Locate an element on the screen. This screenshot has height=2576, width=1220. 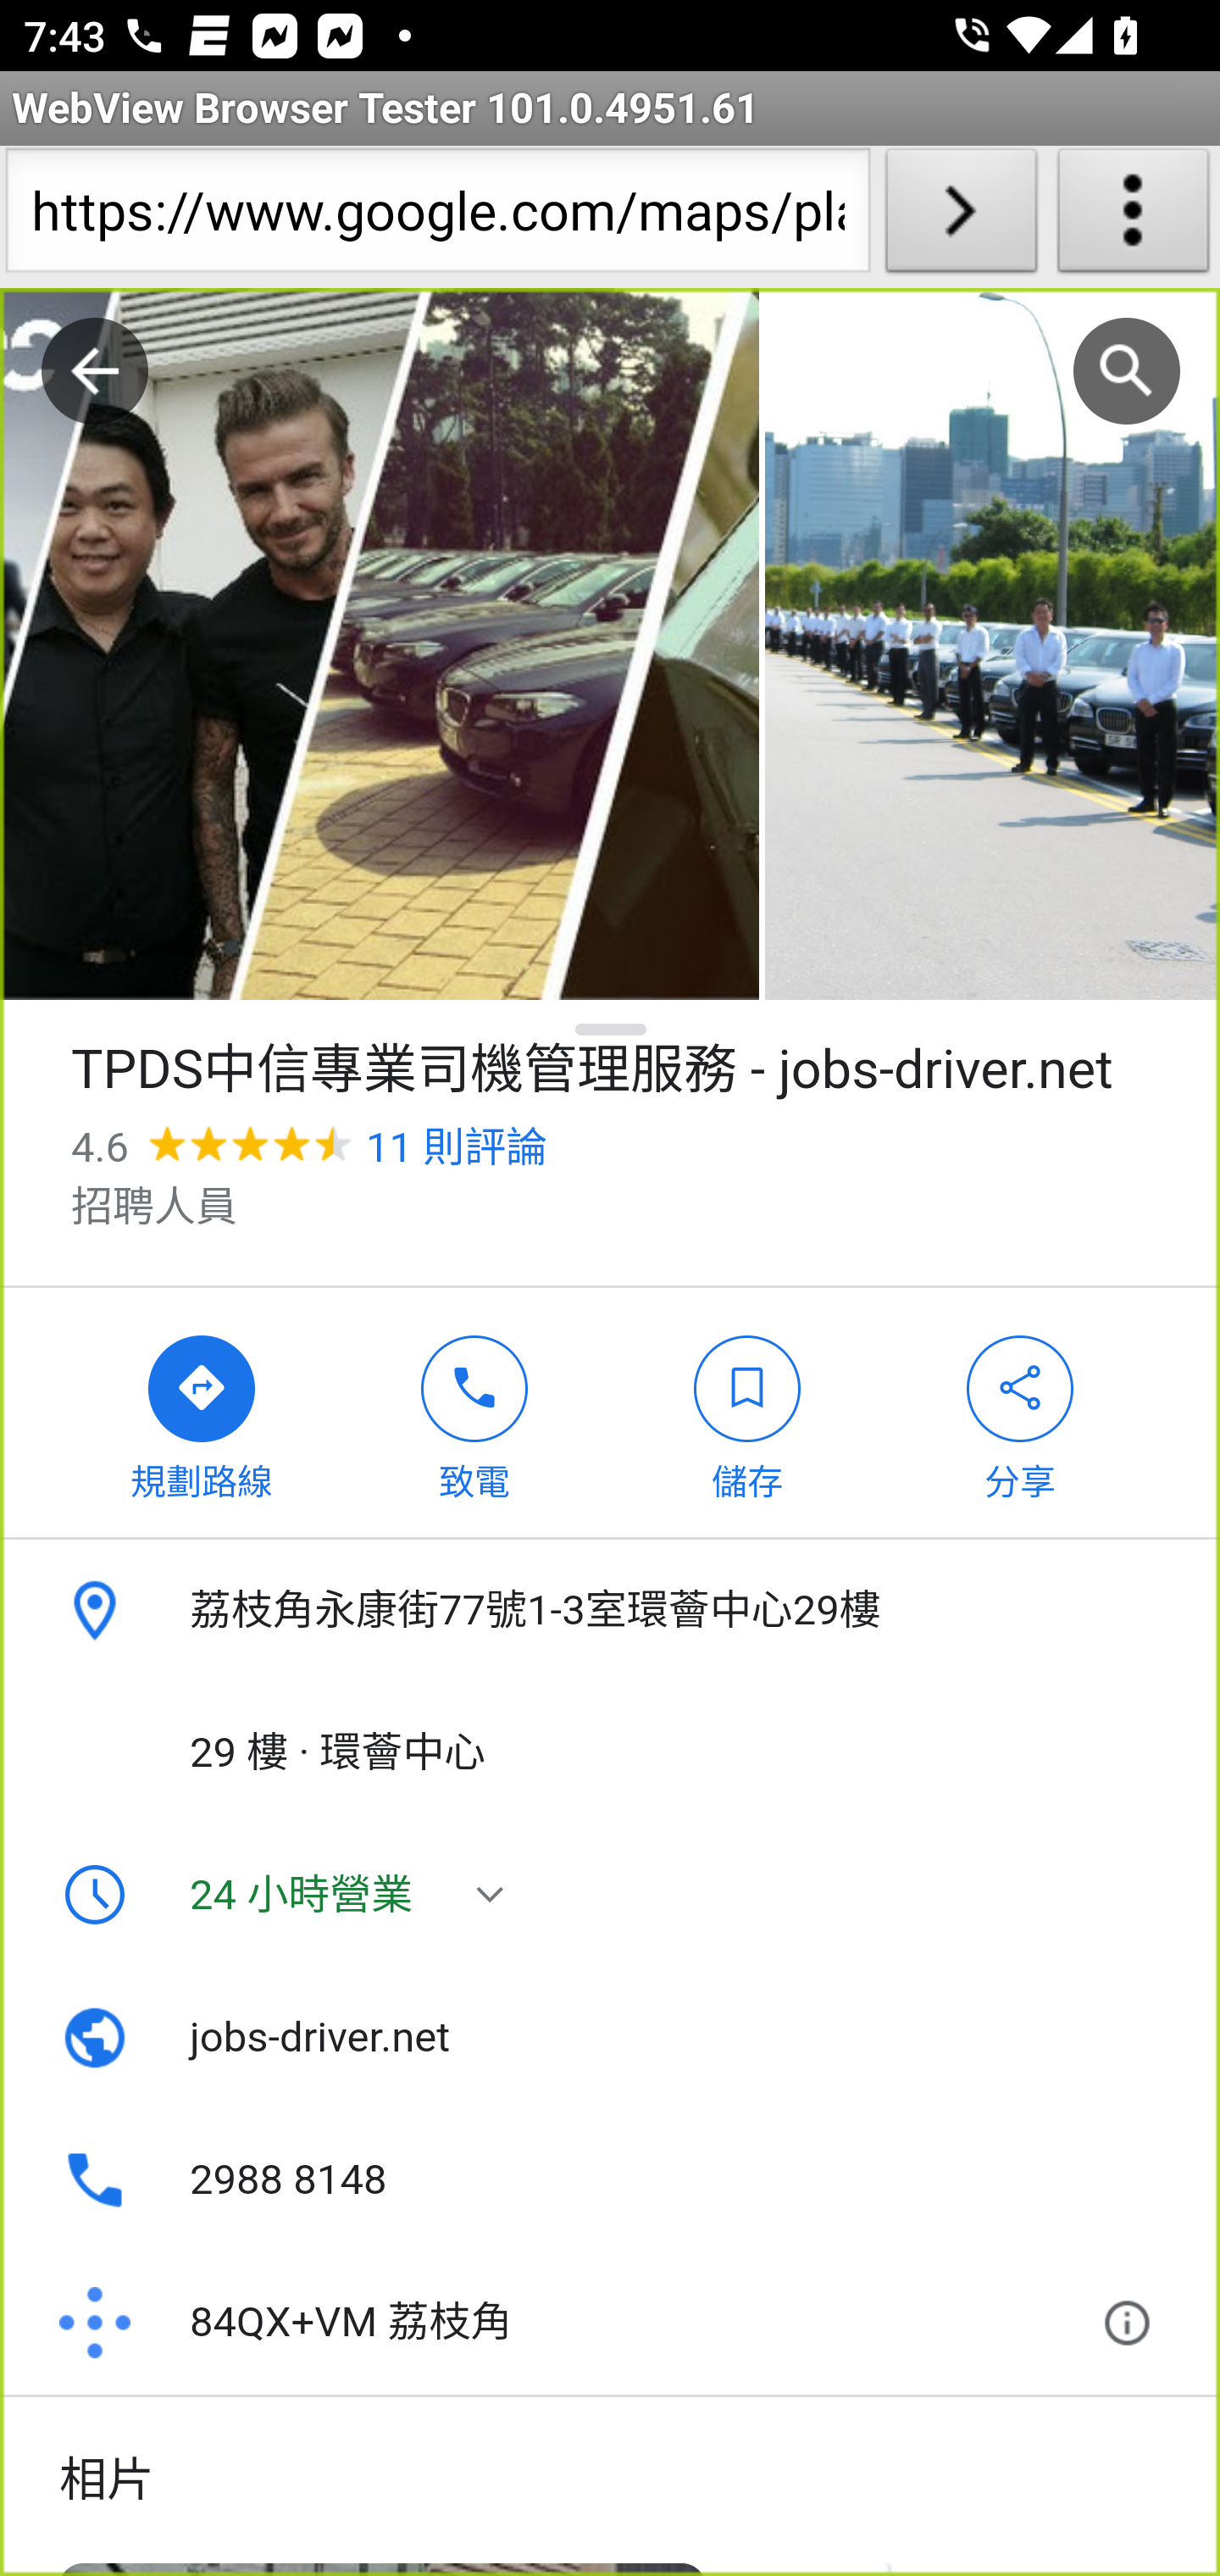
第 2 張相片 (共 8 張) is located at coordinates (992, 645).